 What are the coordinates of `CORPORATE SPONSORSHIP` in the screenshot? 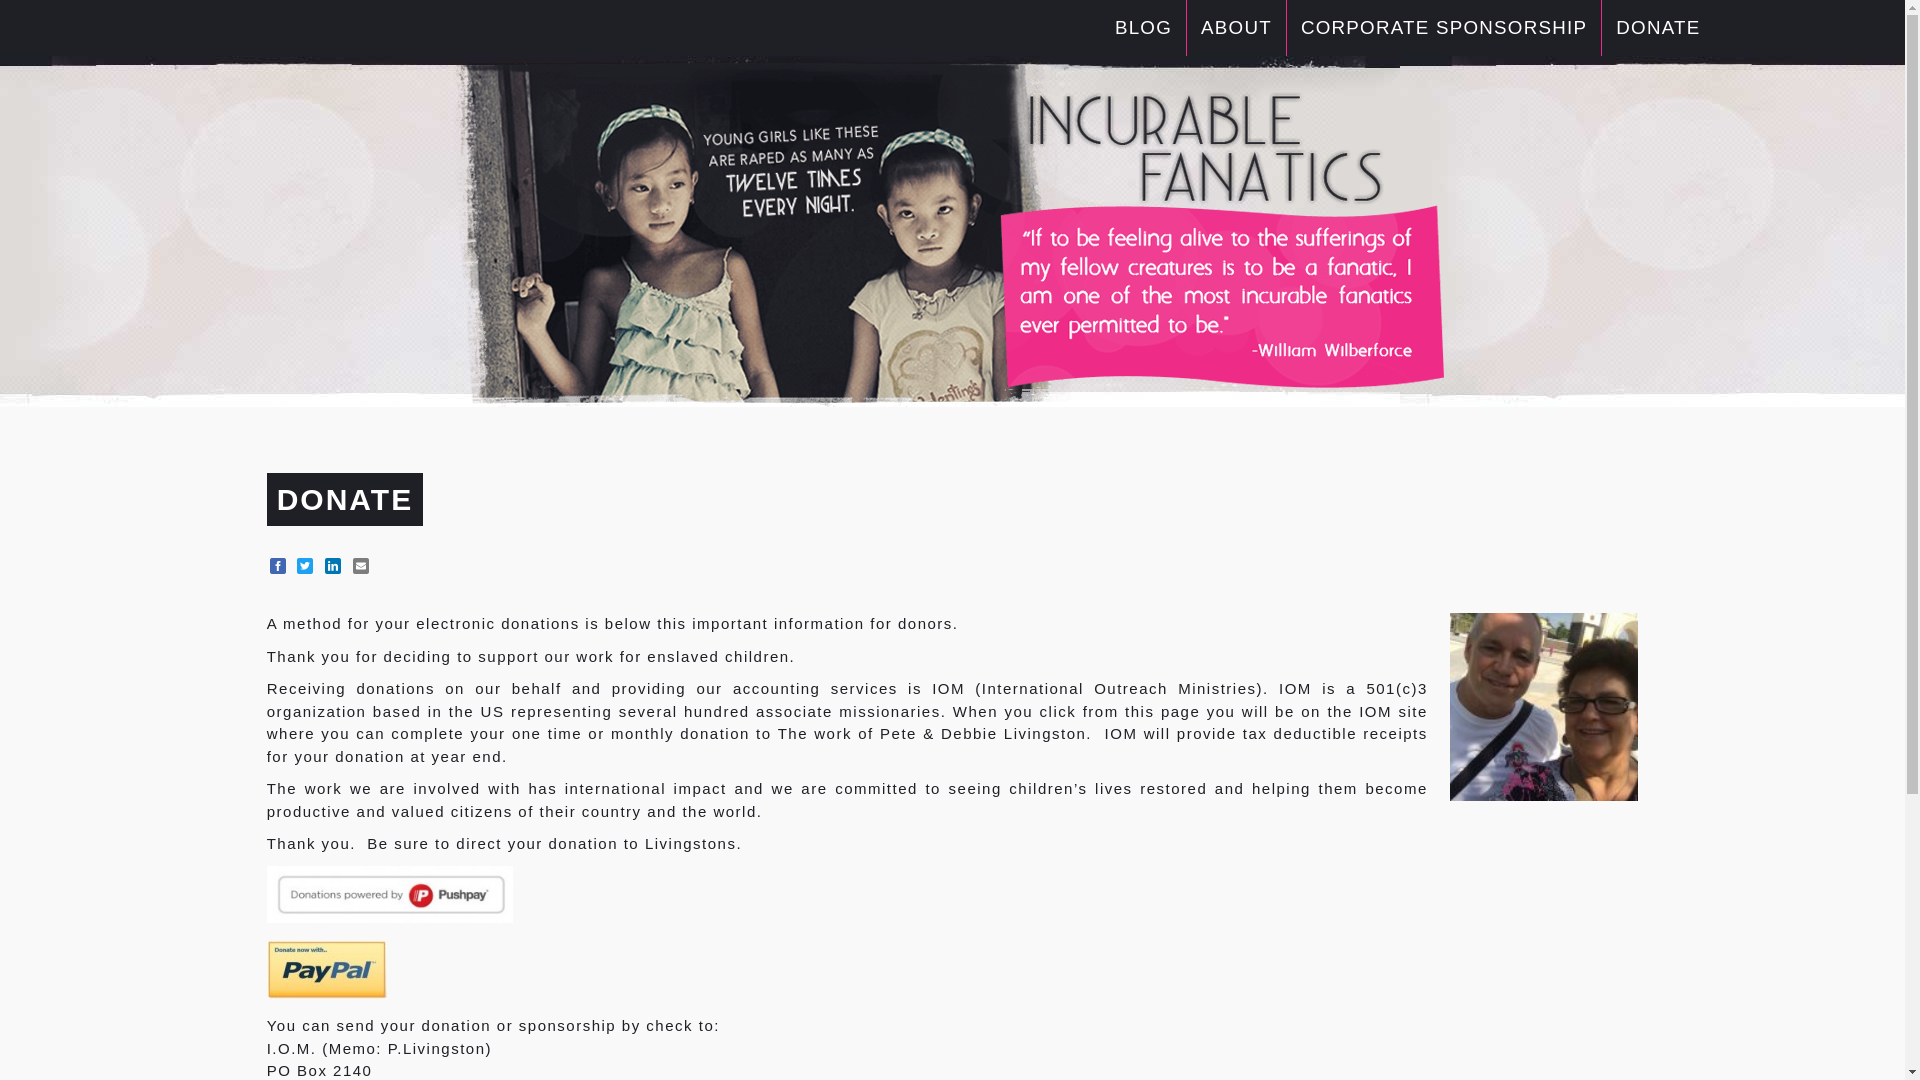 It's located at (1444, 27).